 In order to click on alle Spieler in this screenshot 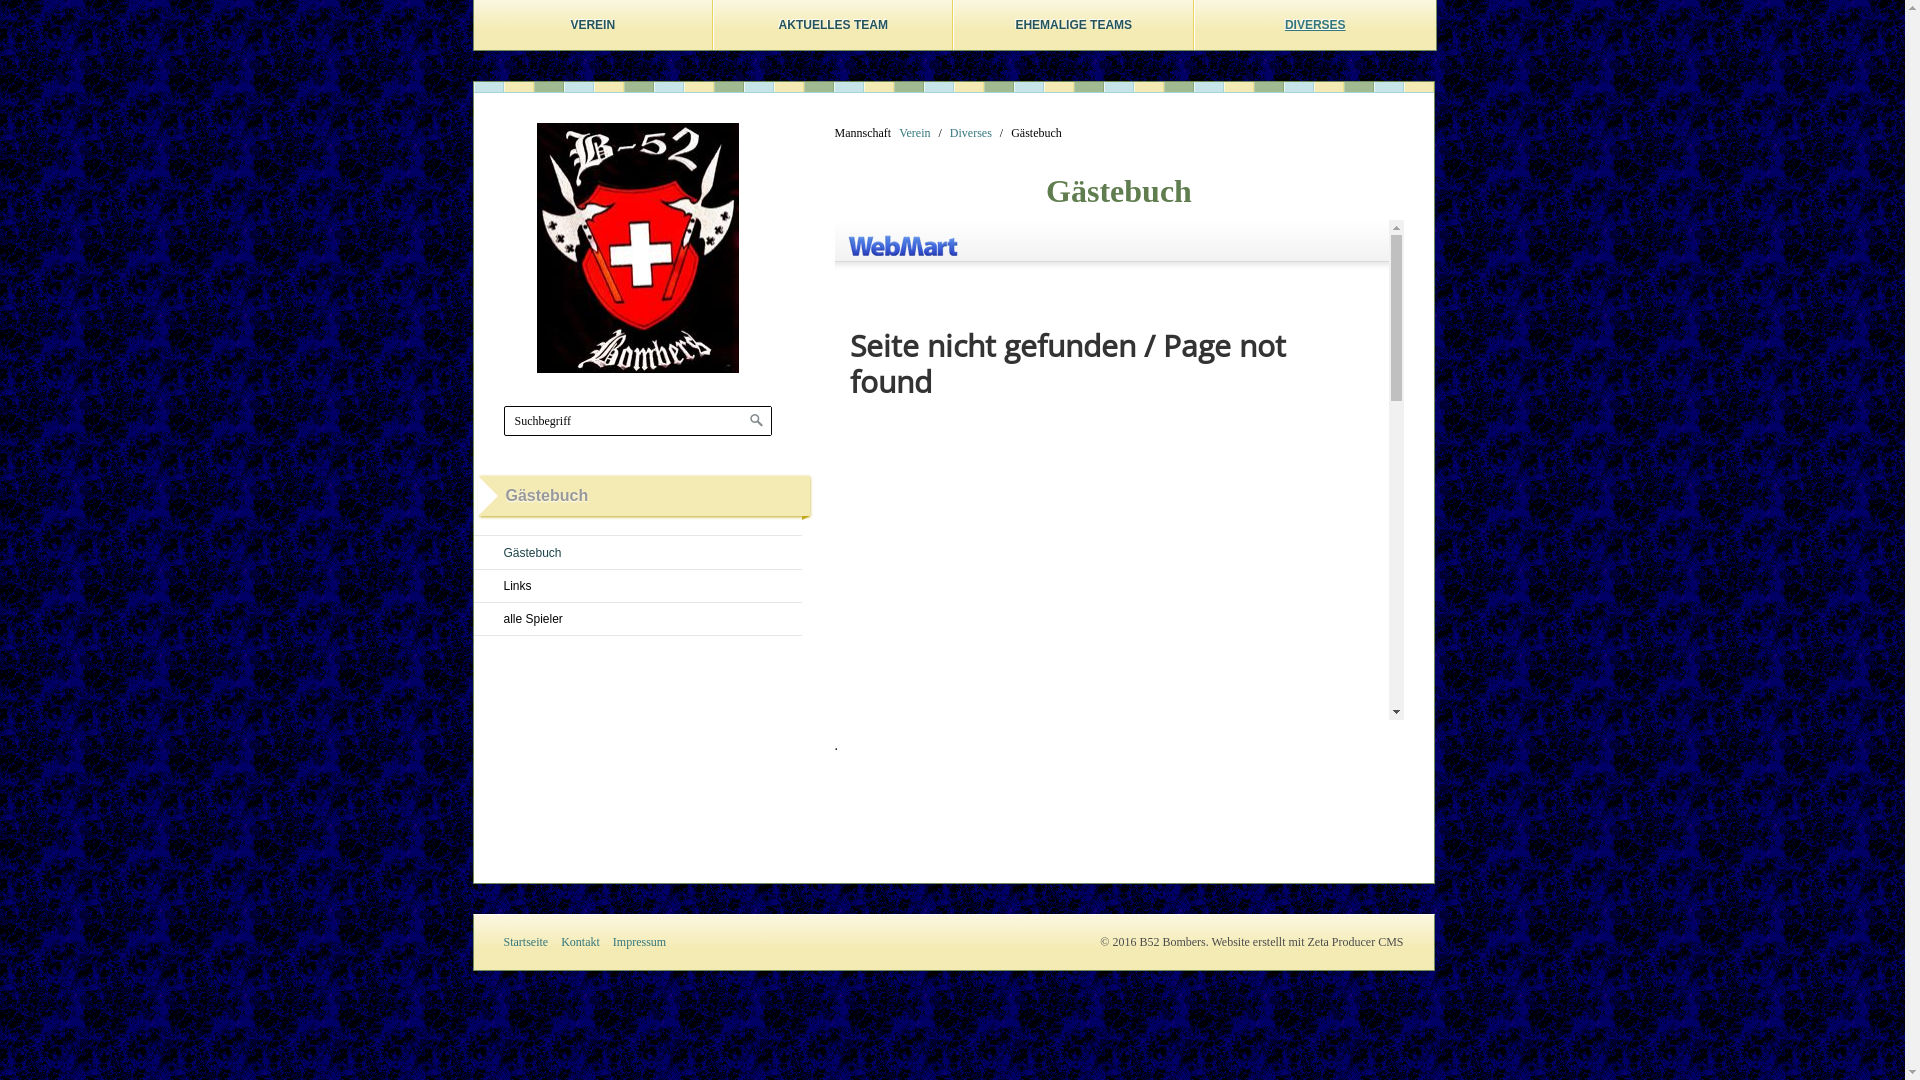, I will do `click(638, 620)`.